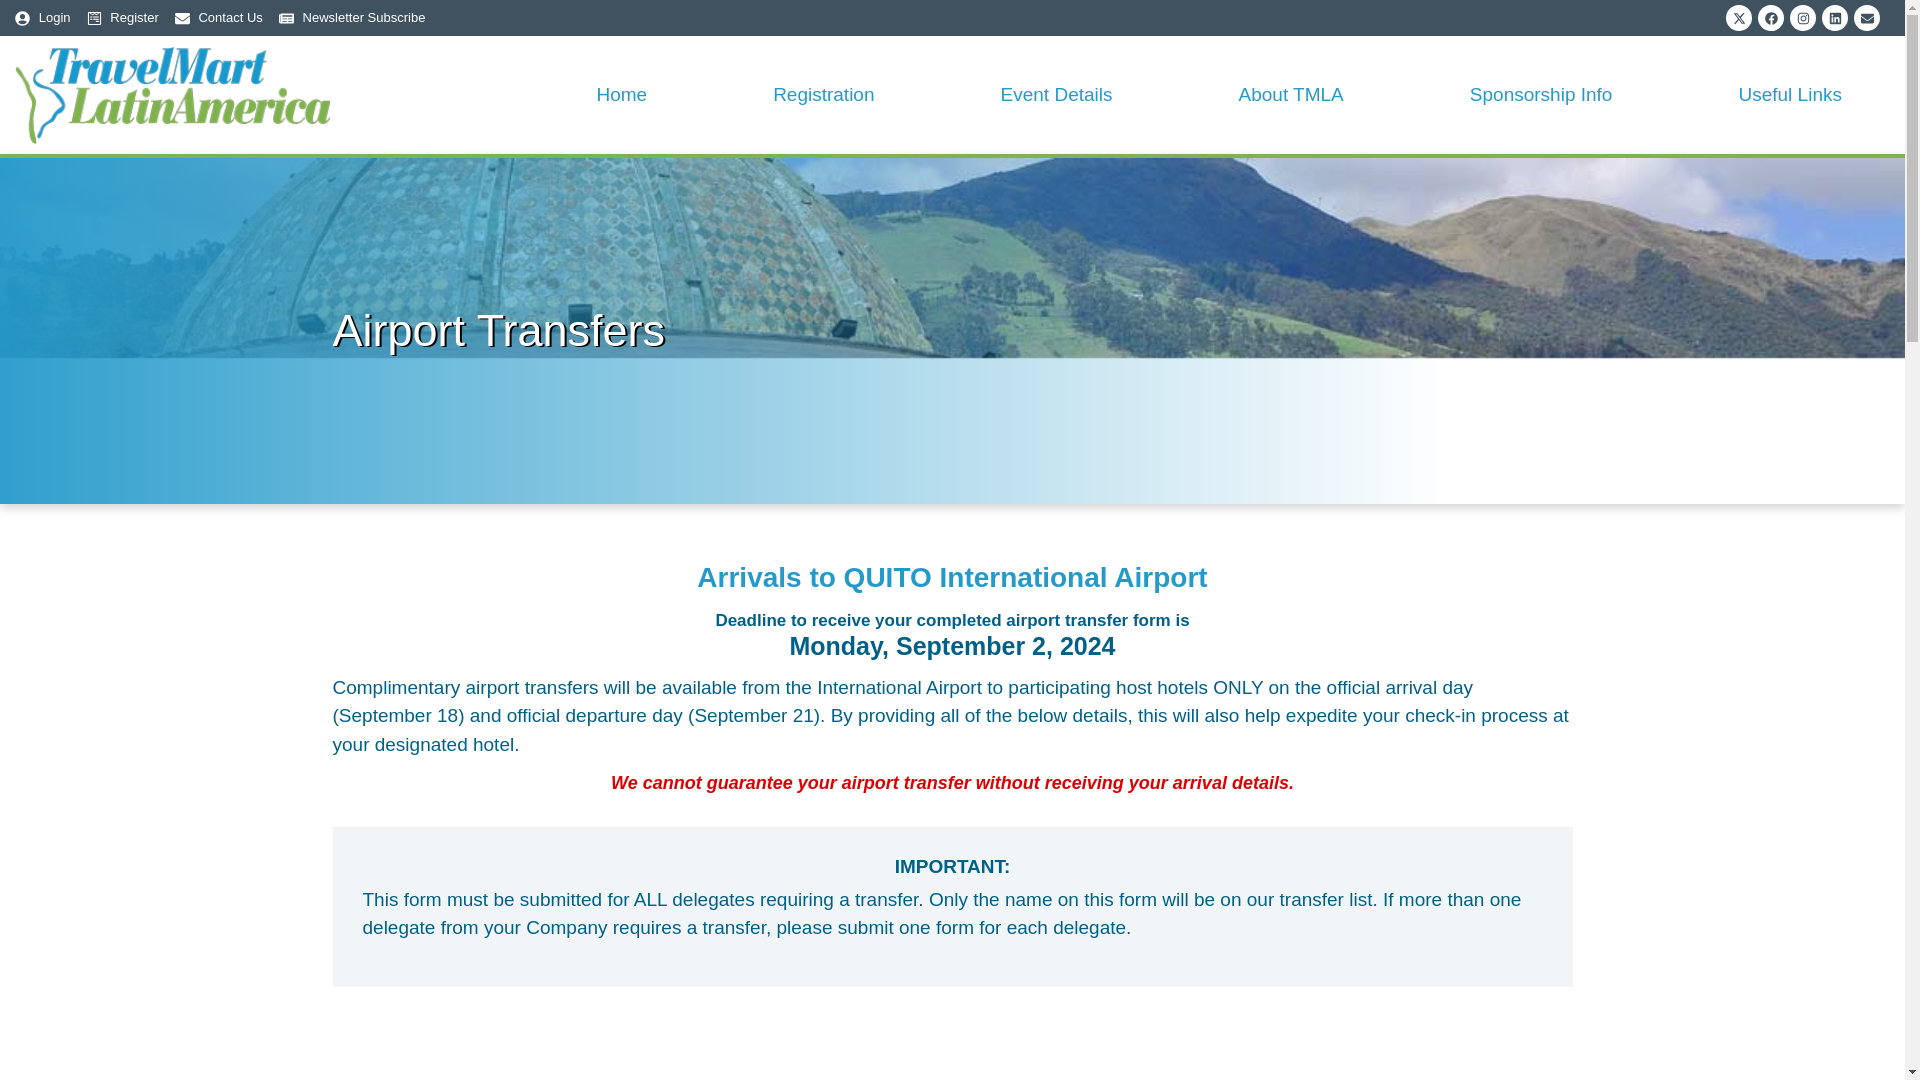 Image resolution: width=1920 pixels, height=1080 pixels. I want to click on Contact Us, so click(218, 18).